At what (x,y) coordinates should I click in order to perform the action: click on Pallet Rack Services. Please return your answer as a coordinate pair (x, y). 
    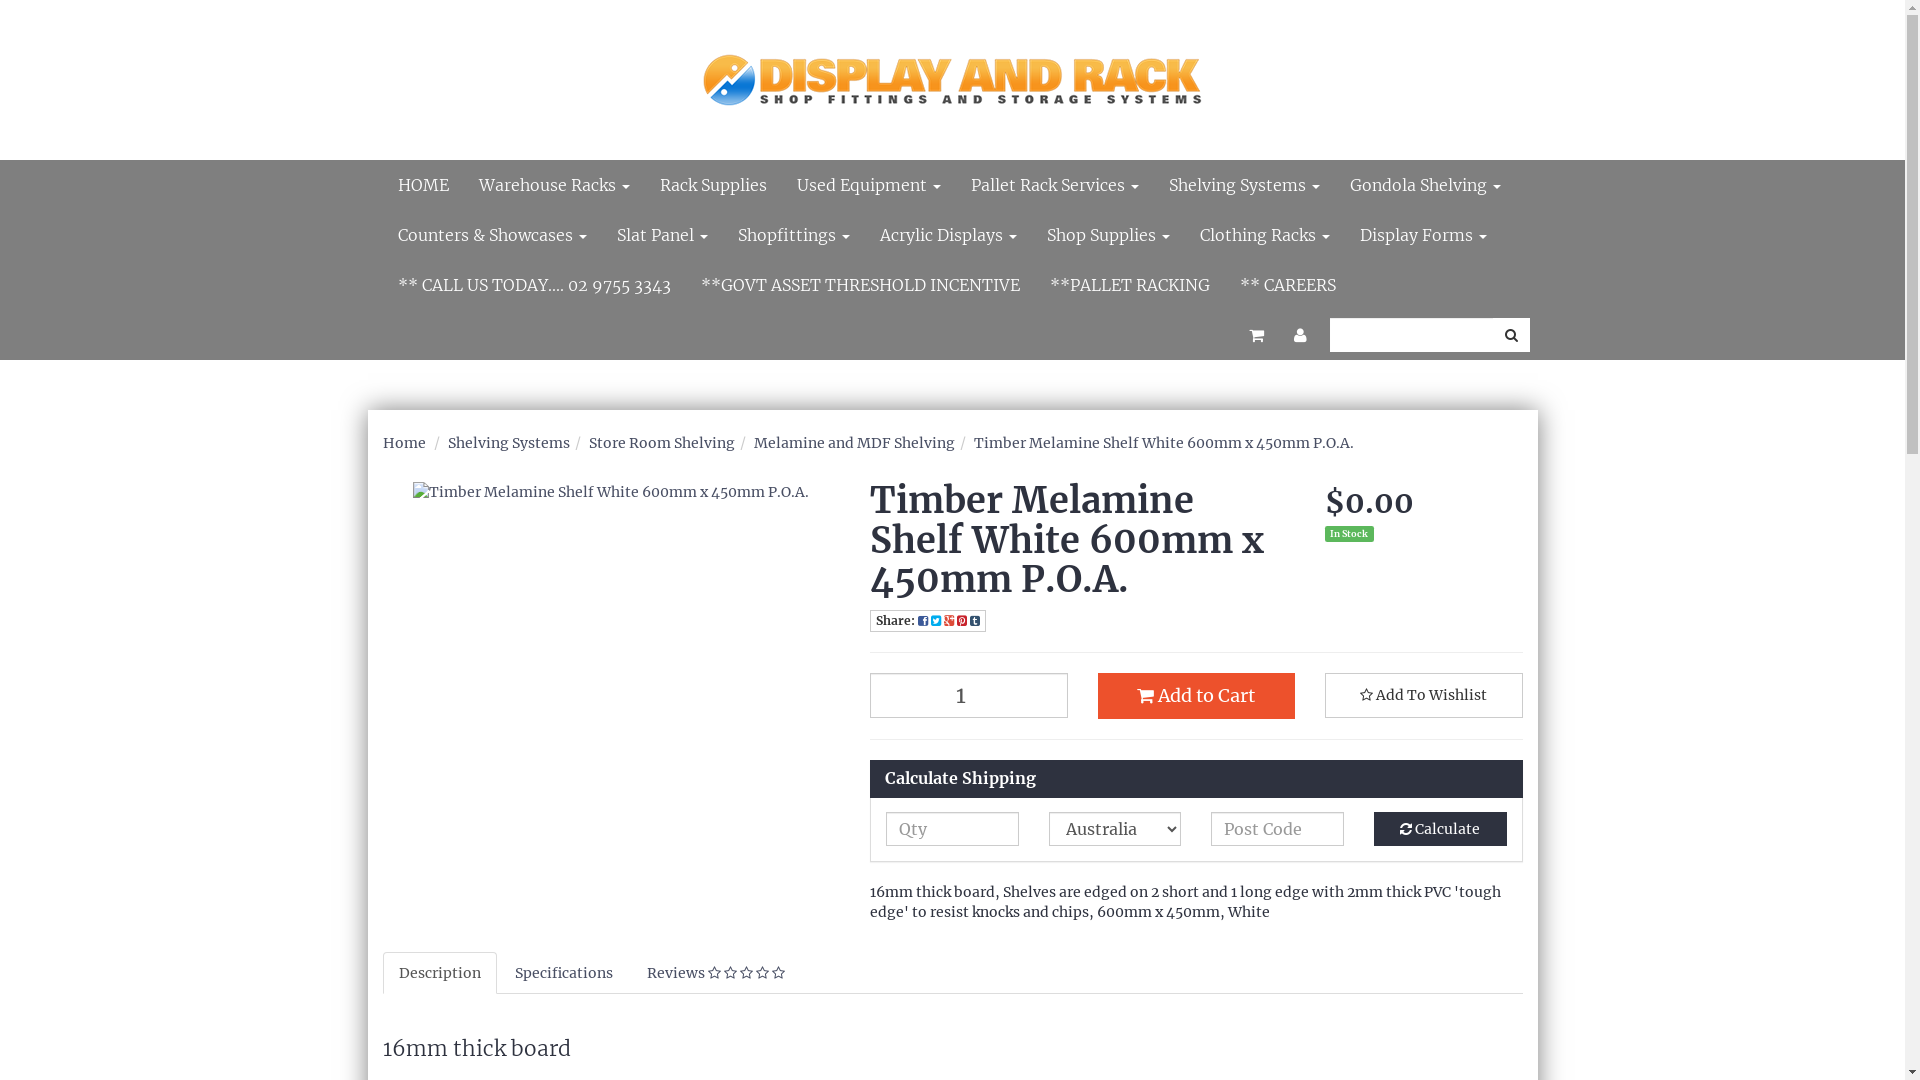
    Looking at the image, I should click on (1055, 185).